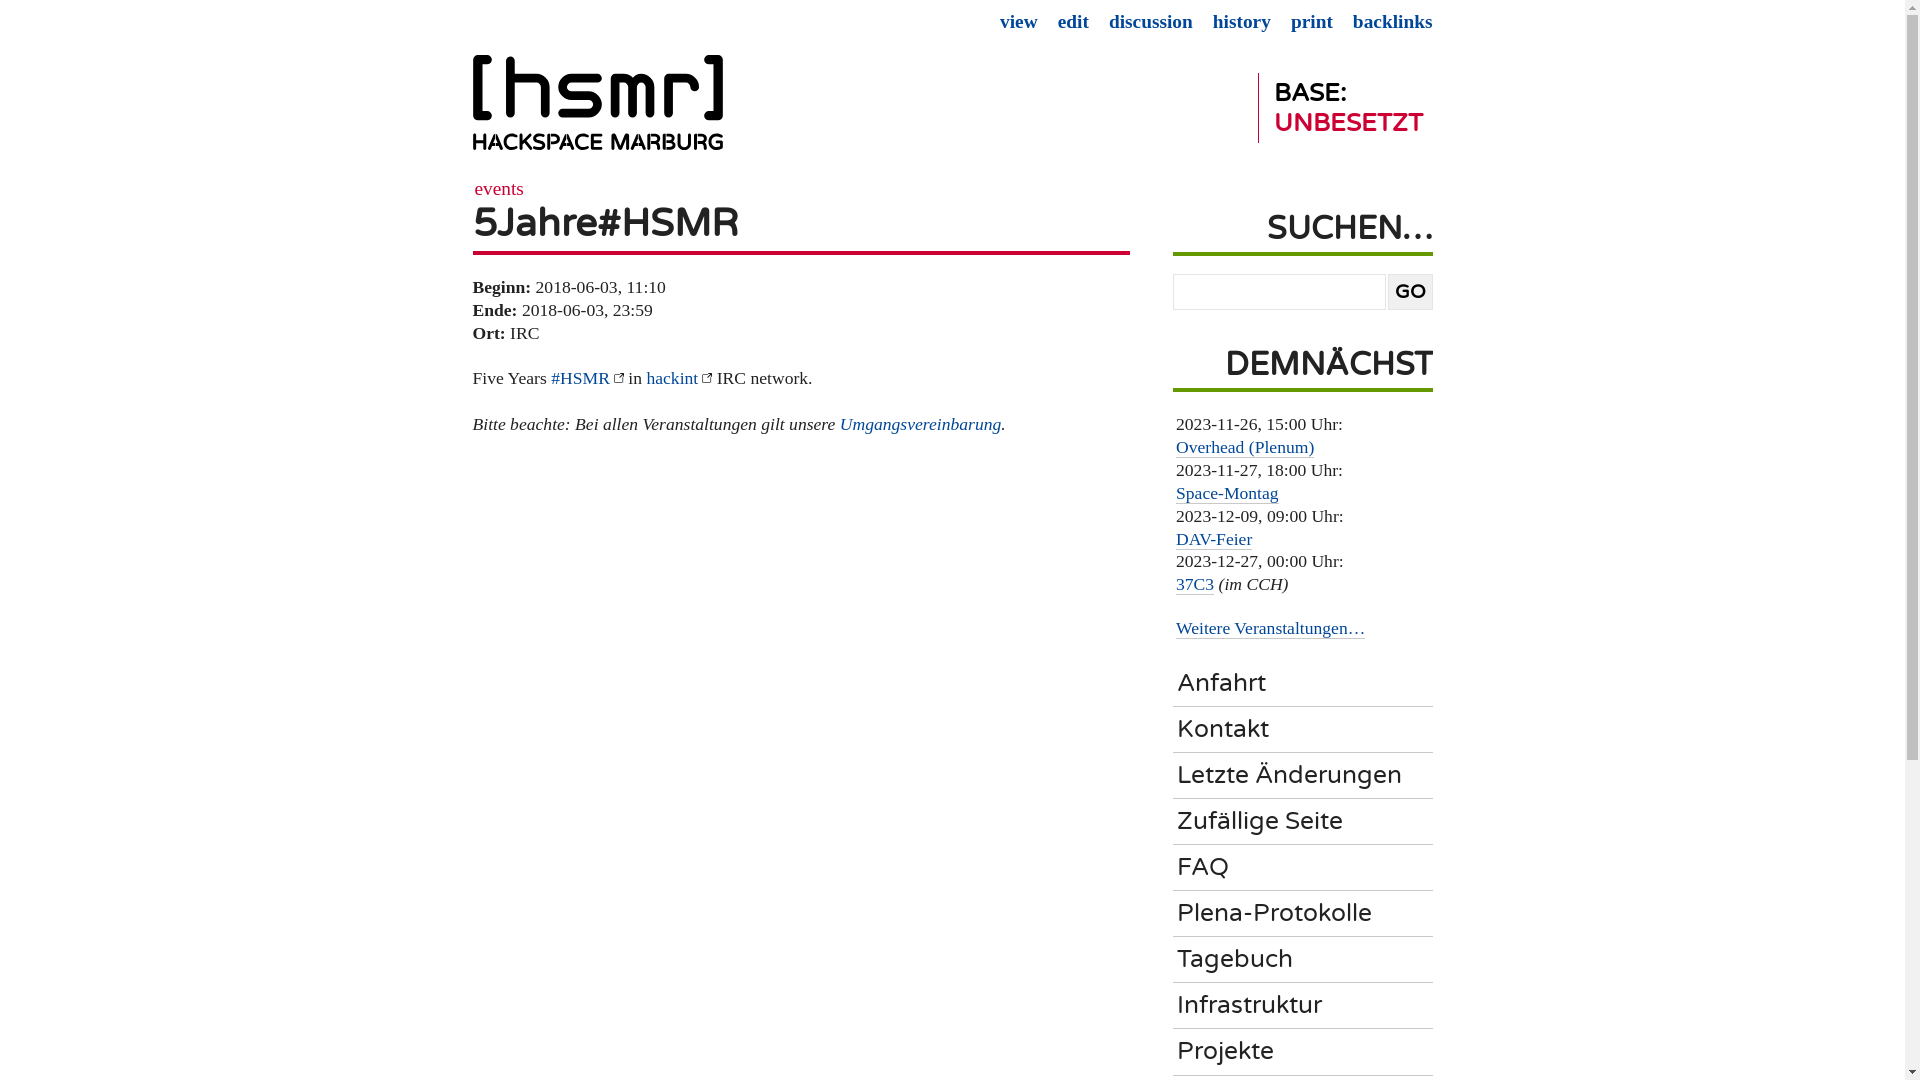 The height and width of the screenshot is (1080, 1920). What do you see at coordinates (1228, 494) in the screenshot?
I see `Space-Montag` at bounding box center [1228, 494].